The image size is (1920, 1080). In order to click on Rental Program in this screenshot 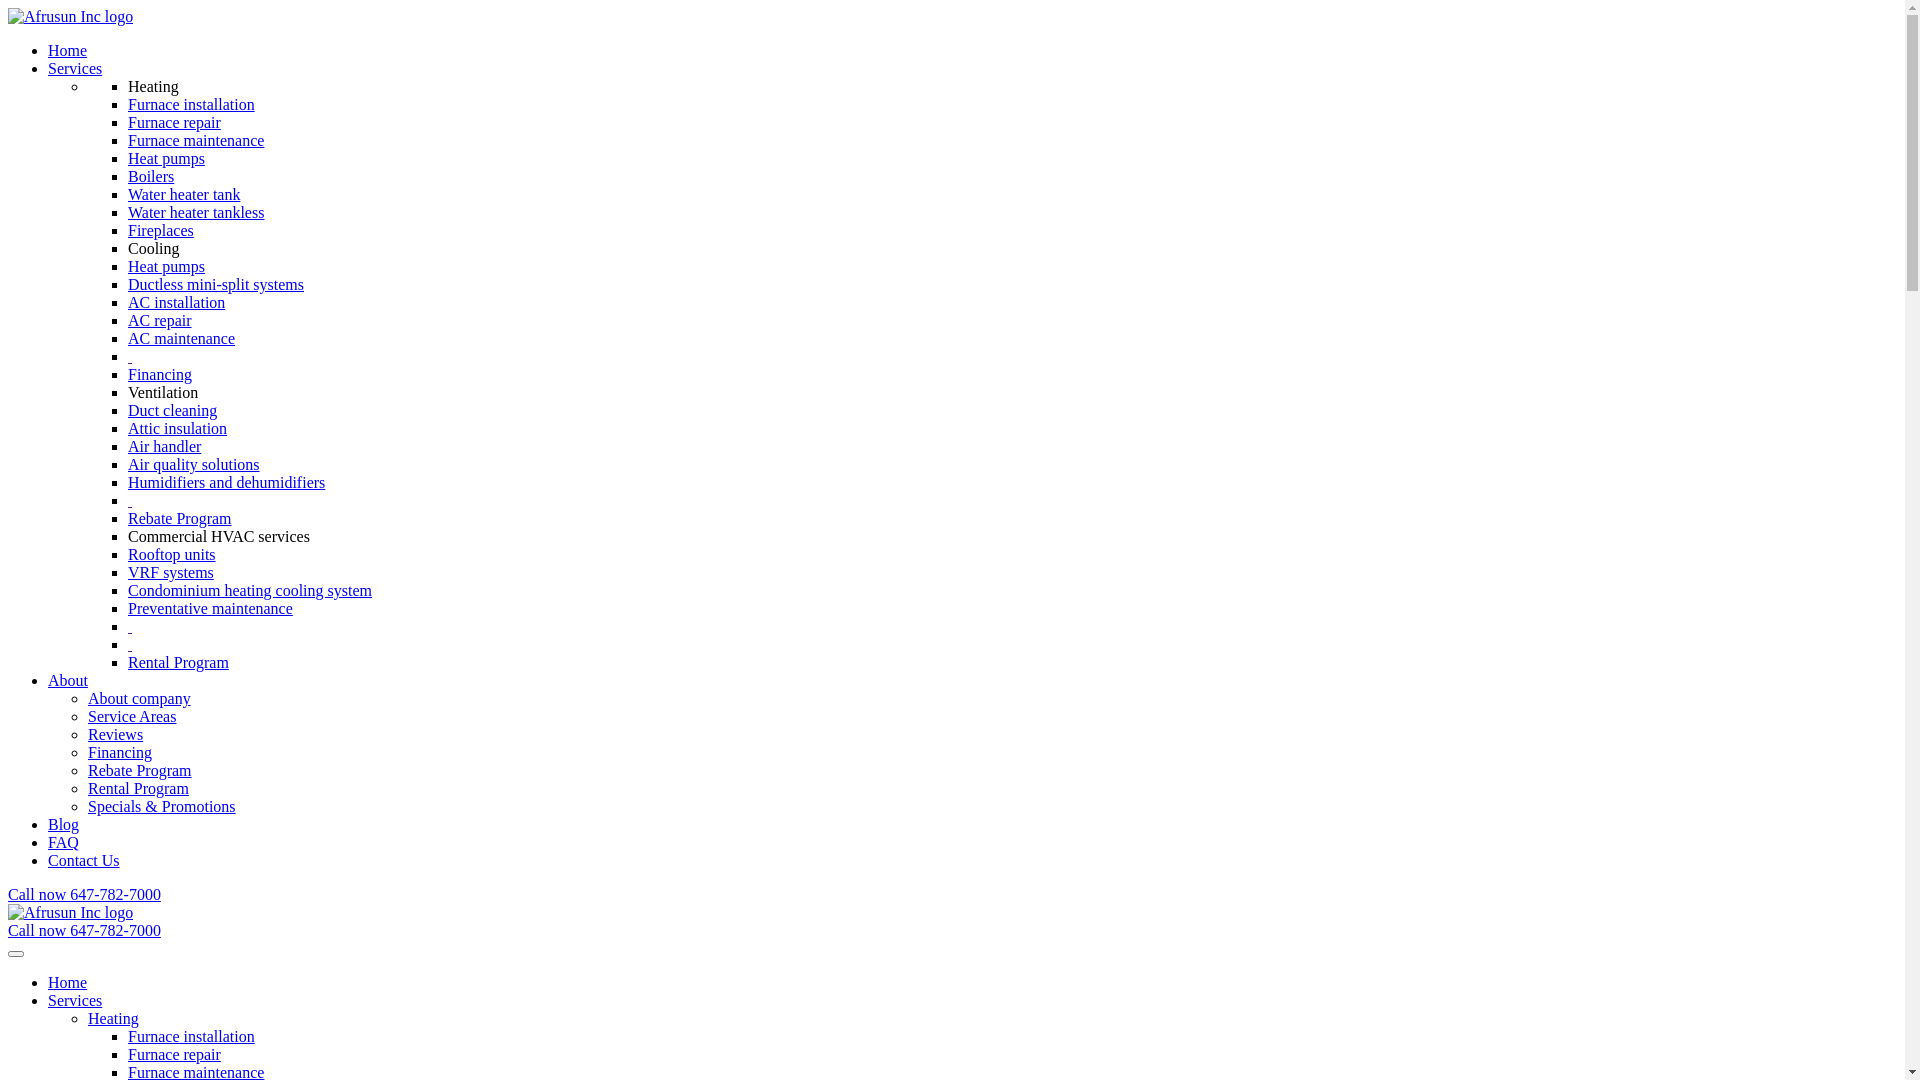, I will do `click(178, 662)`.